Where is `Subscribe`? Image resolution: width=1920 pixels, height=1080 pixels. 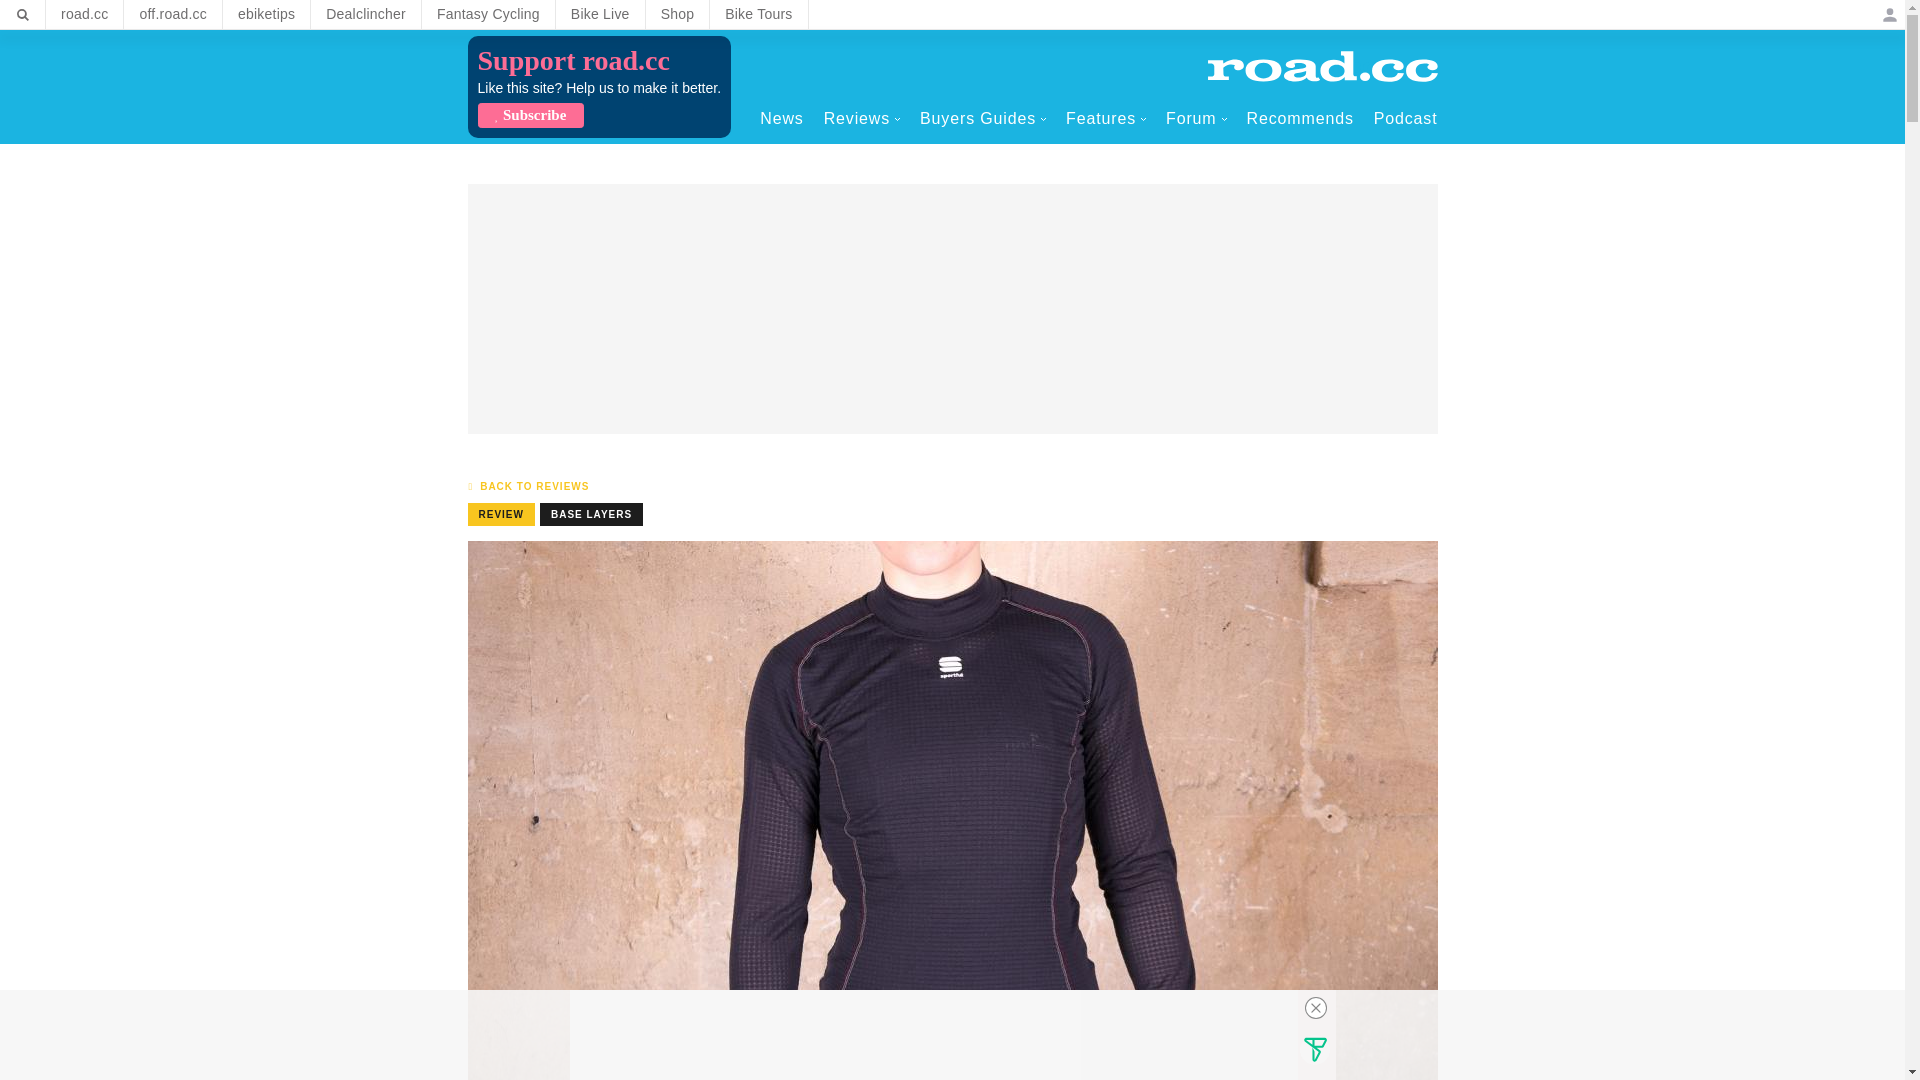 Subscribe is located at coordinates (530, 115).